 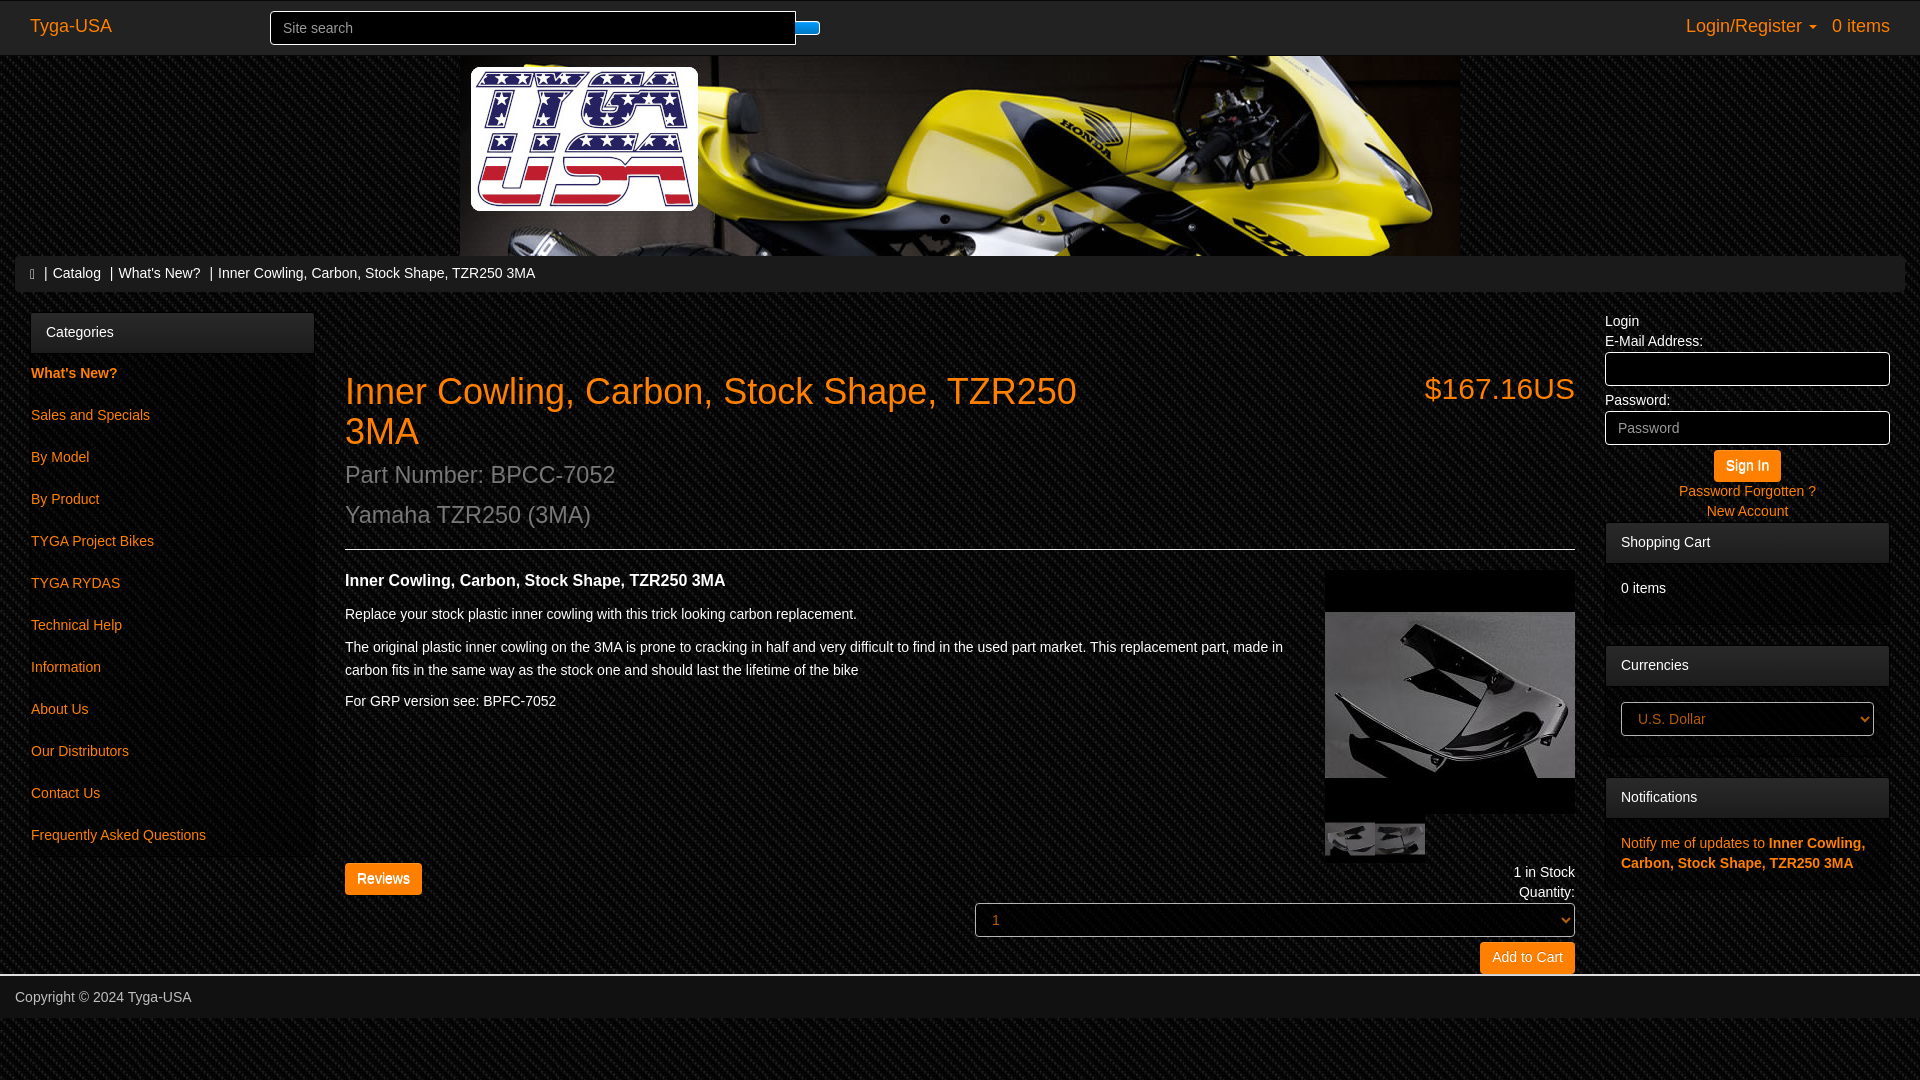 I want to click on TYGA RYDAS, so click(x=172, y=583).